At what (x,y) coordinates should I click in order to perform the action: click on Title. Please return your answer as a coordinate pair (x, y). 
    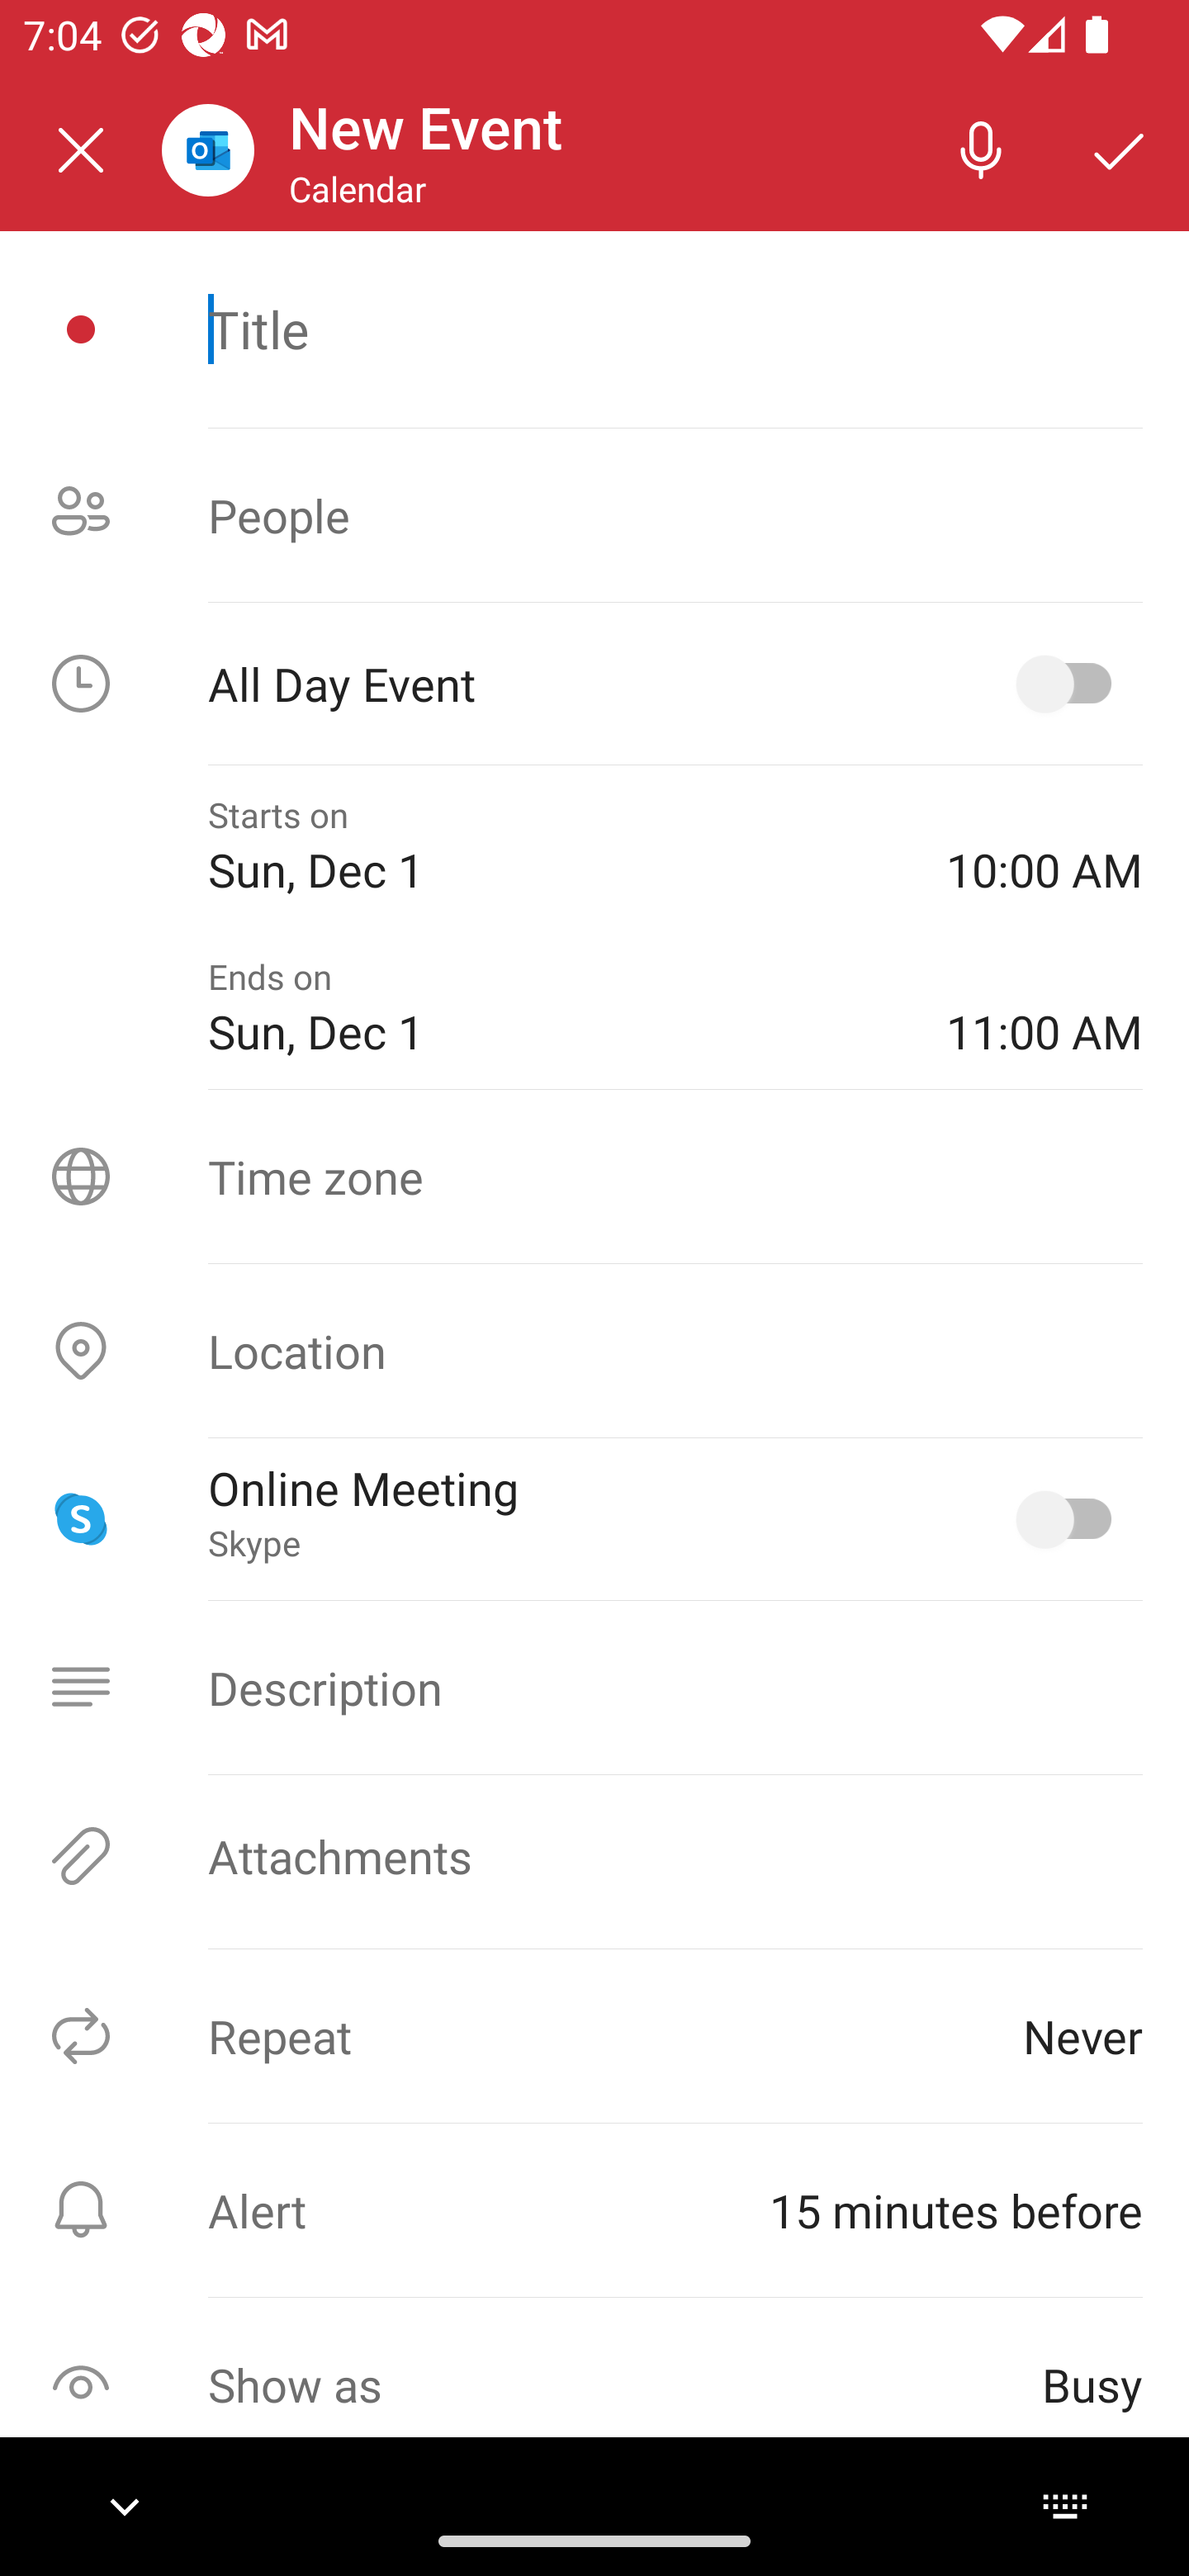
    Looking at the image, I should click on (675, 329).